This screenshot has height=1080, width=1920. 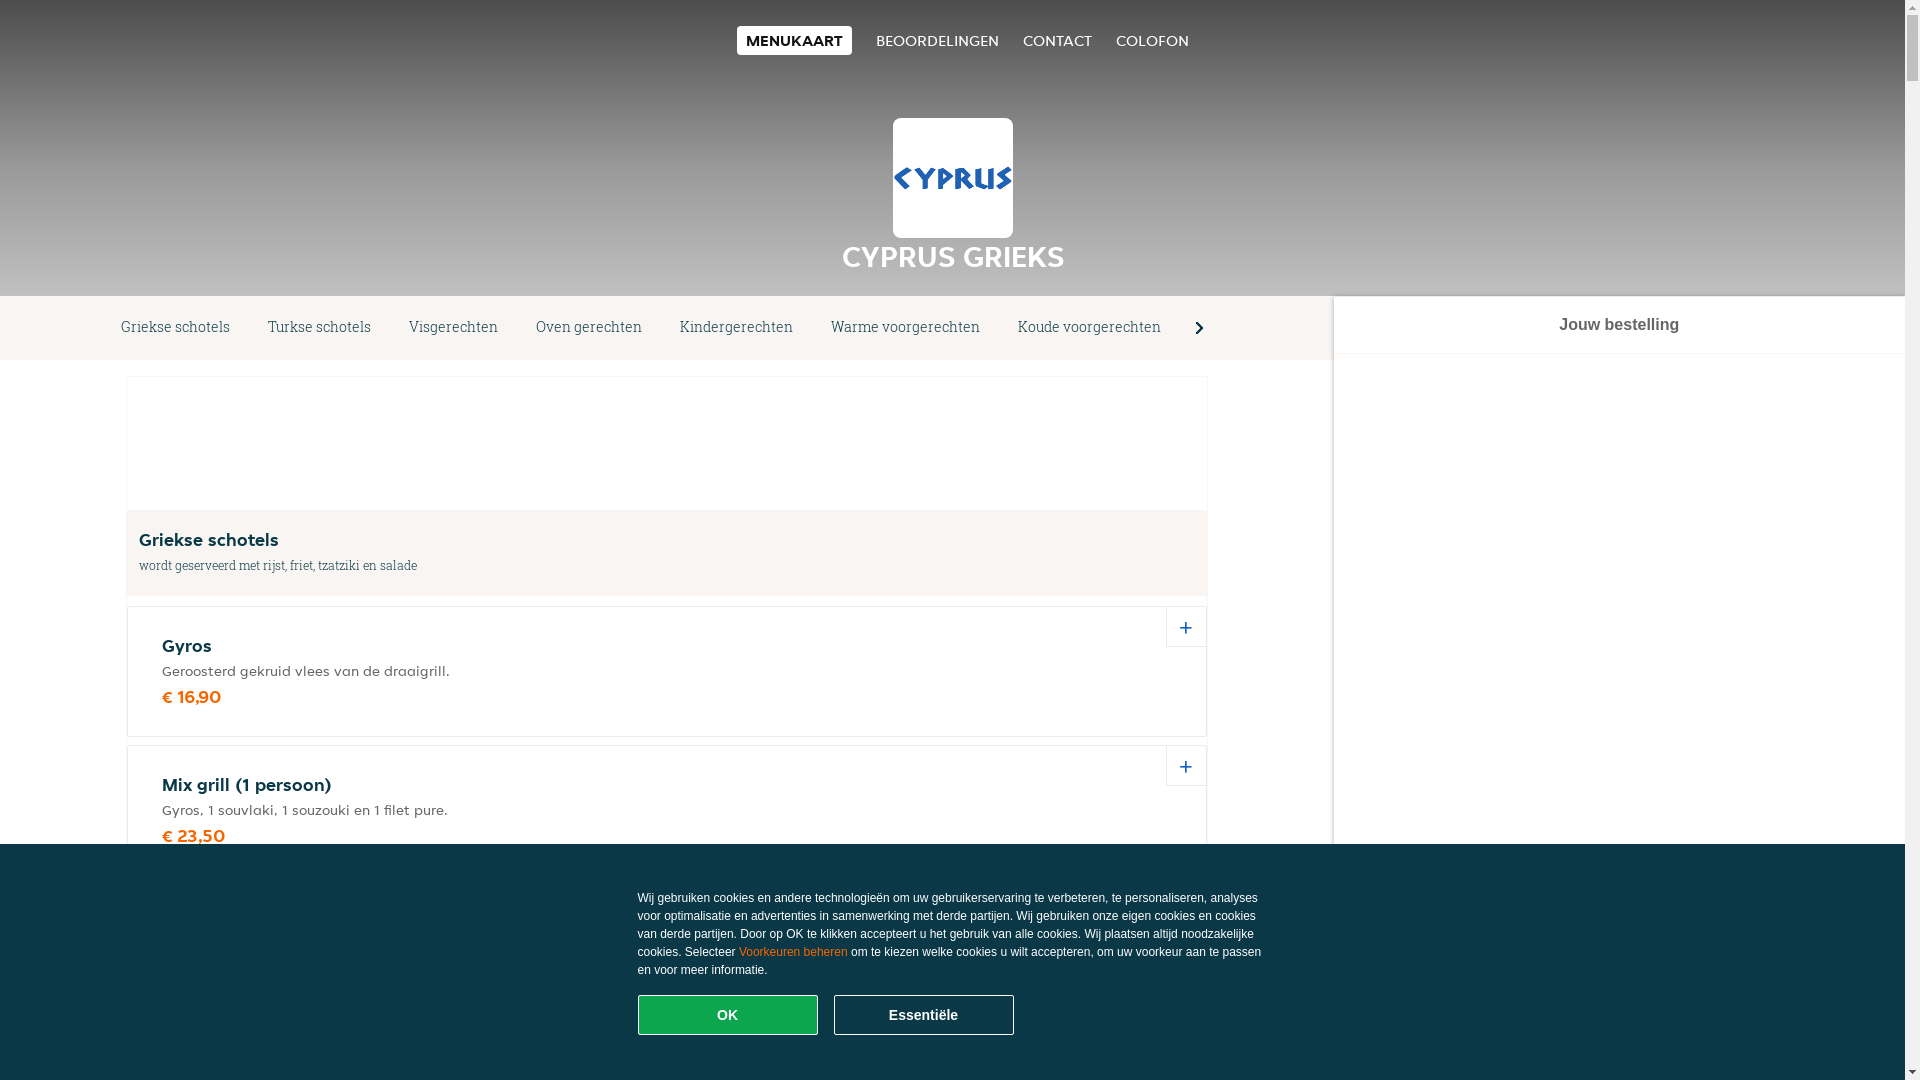 What do you see at coordinates (589, 328) in the screenshot?
I see `Oven gerechten` at bounding box center [589, 328].